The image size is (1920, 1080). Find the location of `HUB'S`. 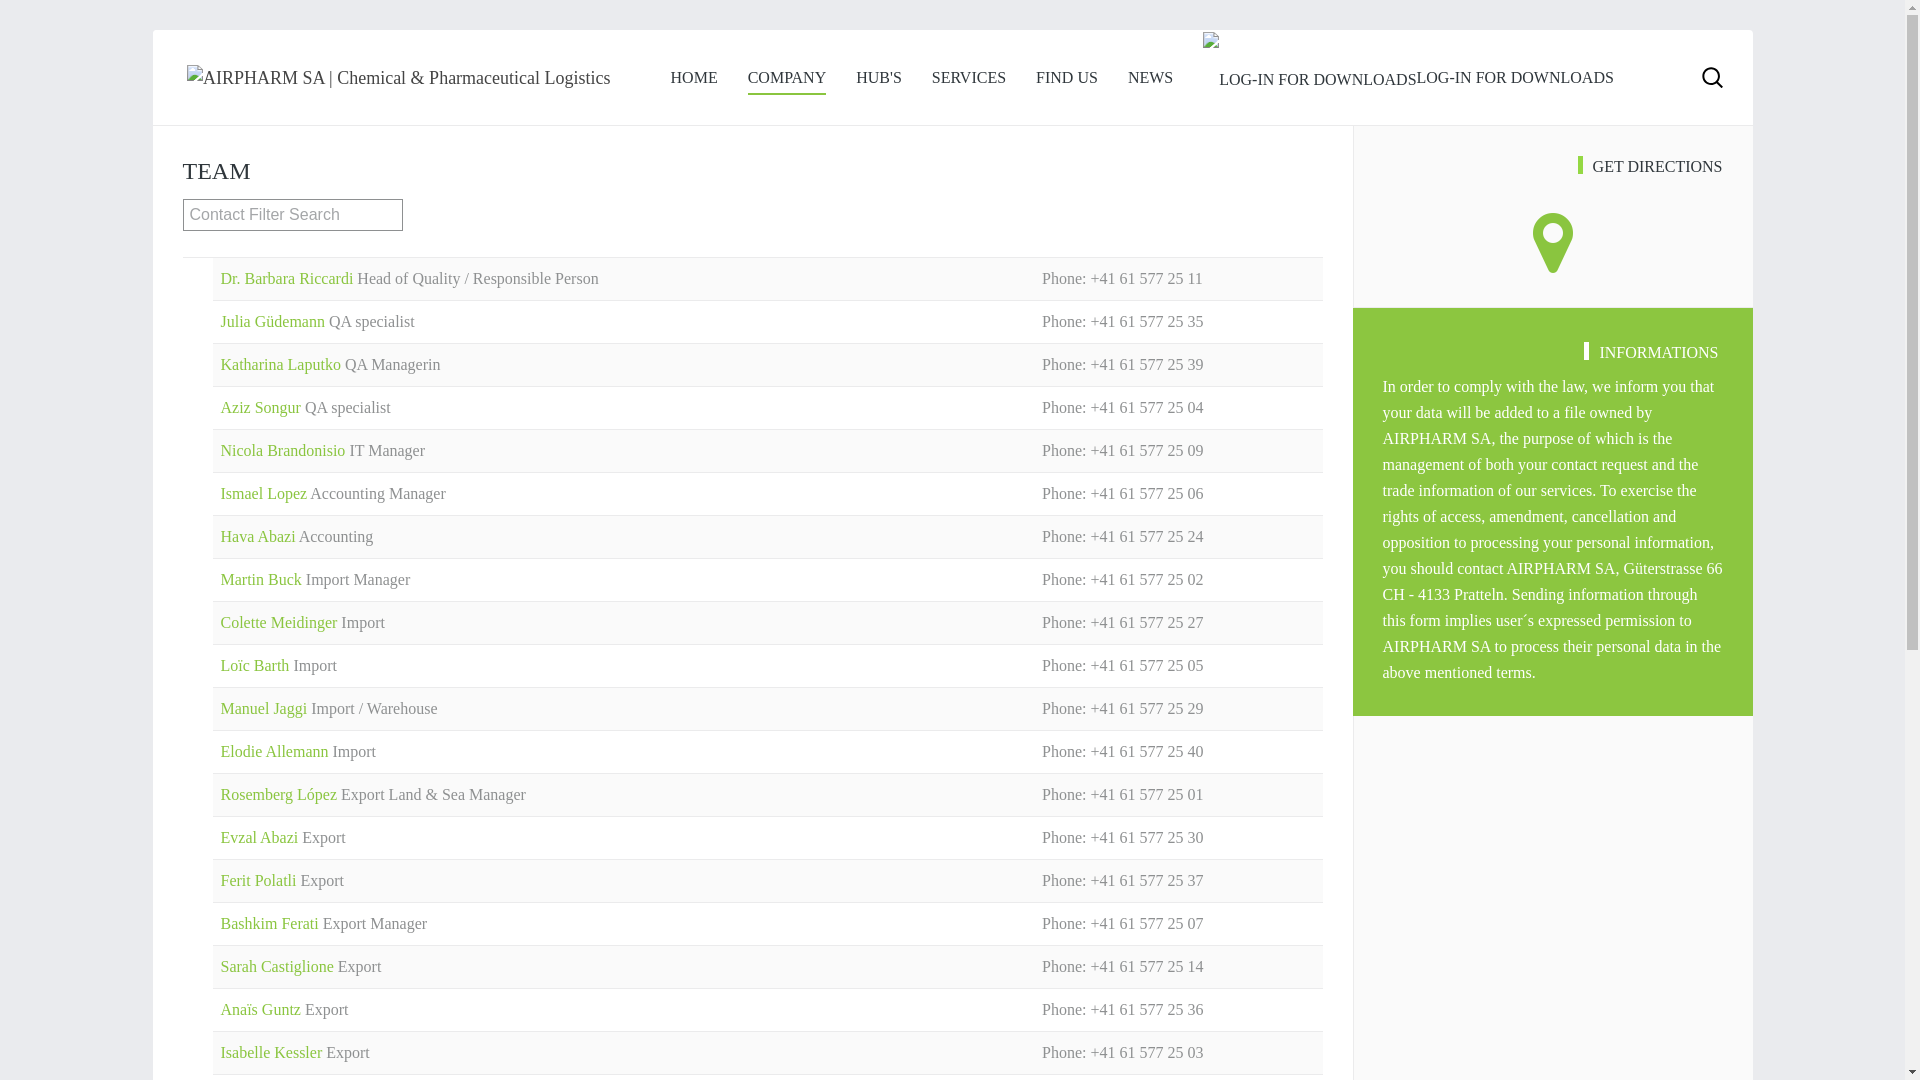

HUB'S is located at coordinates (879, 78).